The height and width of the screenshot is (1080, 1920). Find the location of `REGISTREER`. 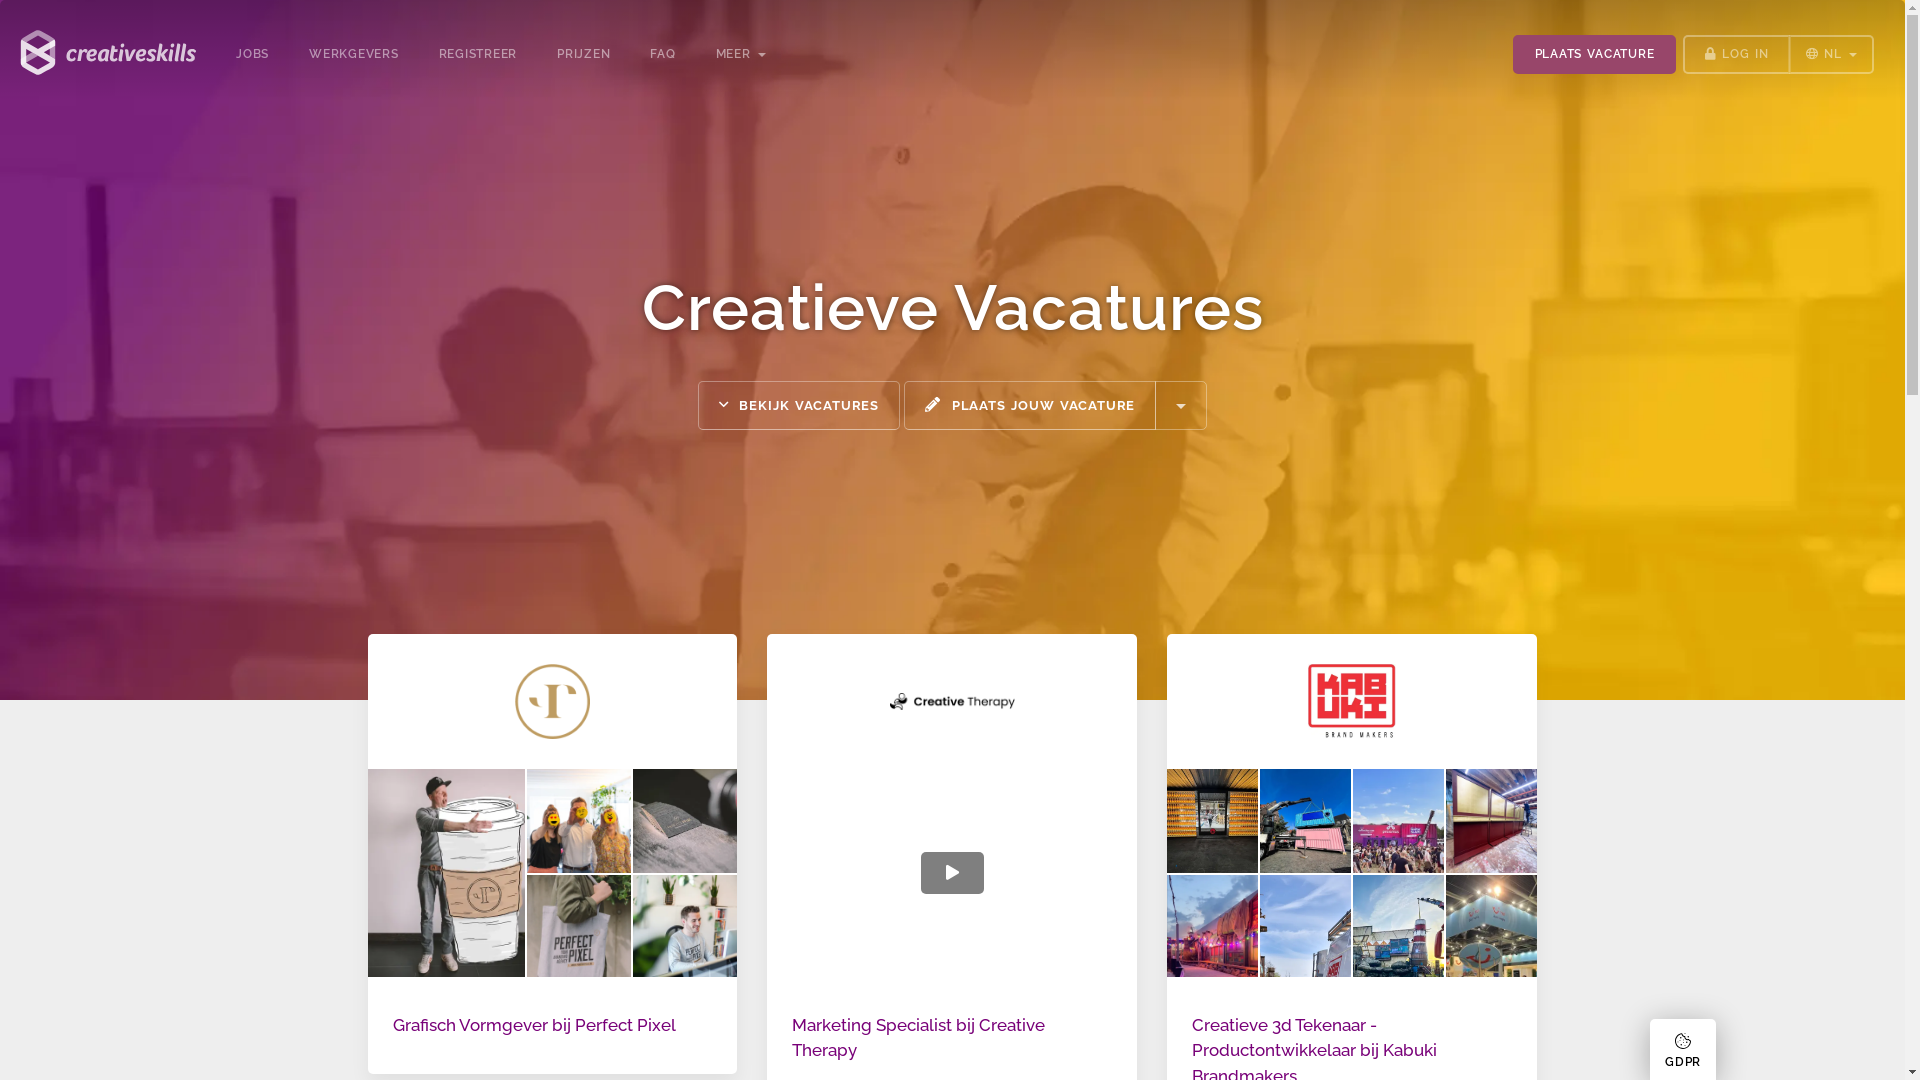

REGISTREER is located at coordinates (478, 50).